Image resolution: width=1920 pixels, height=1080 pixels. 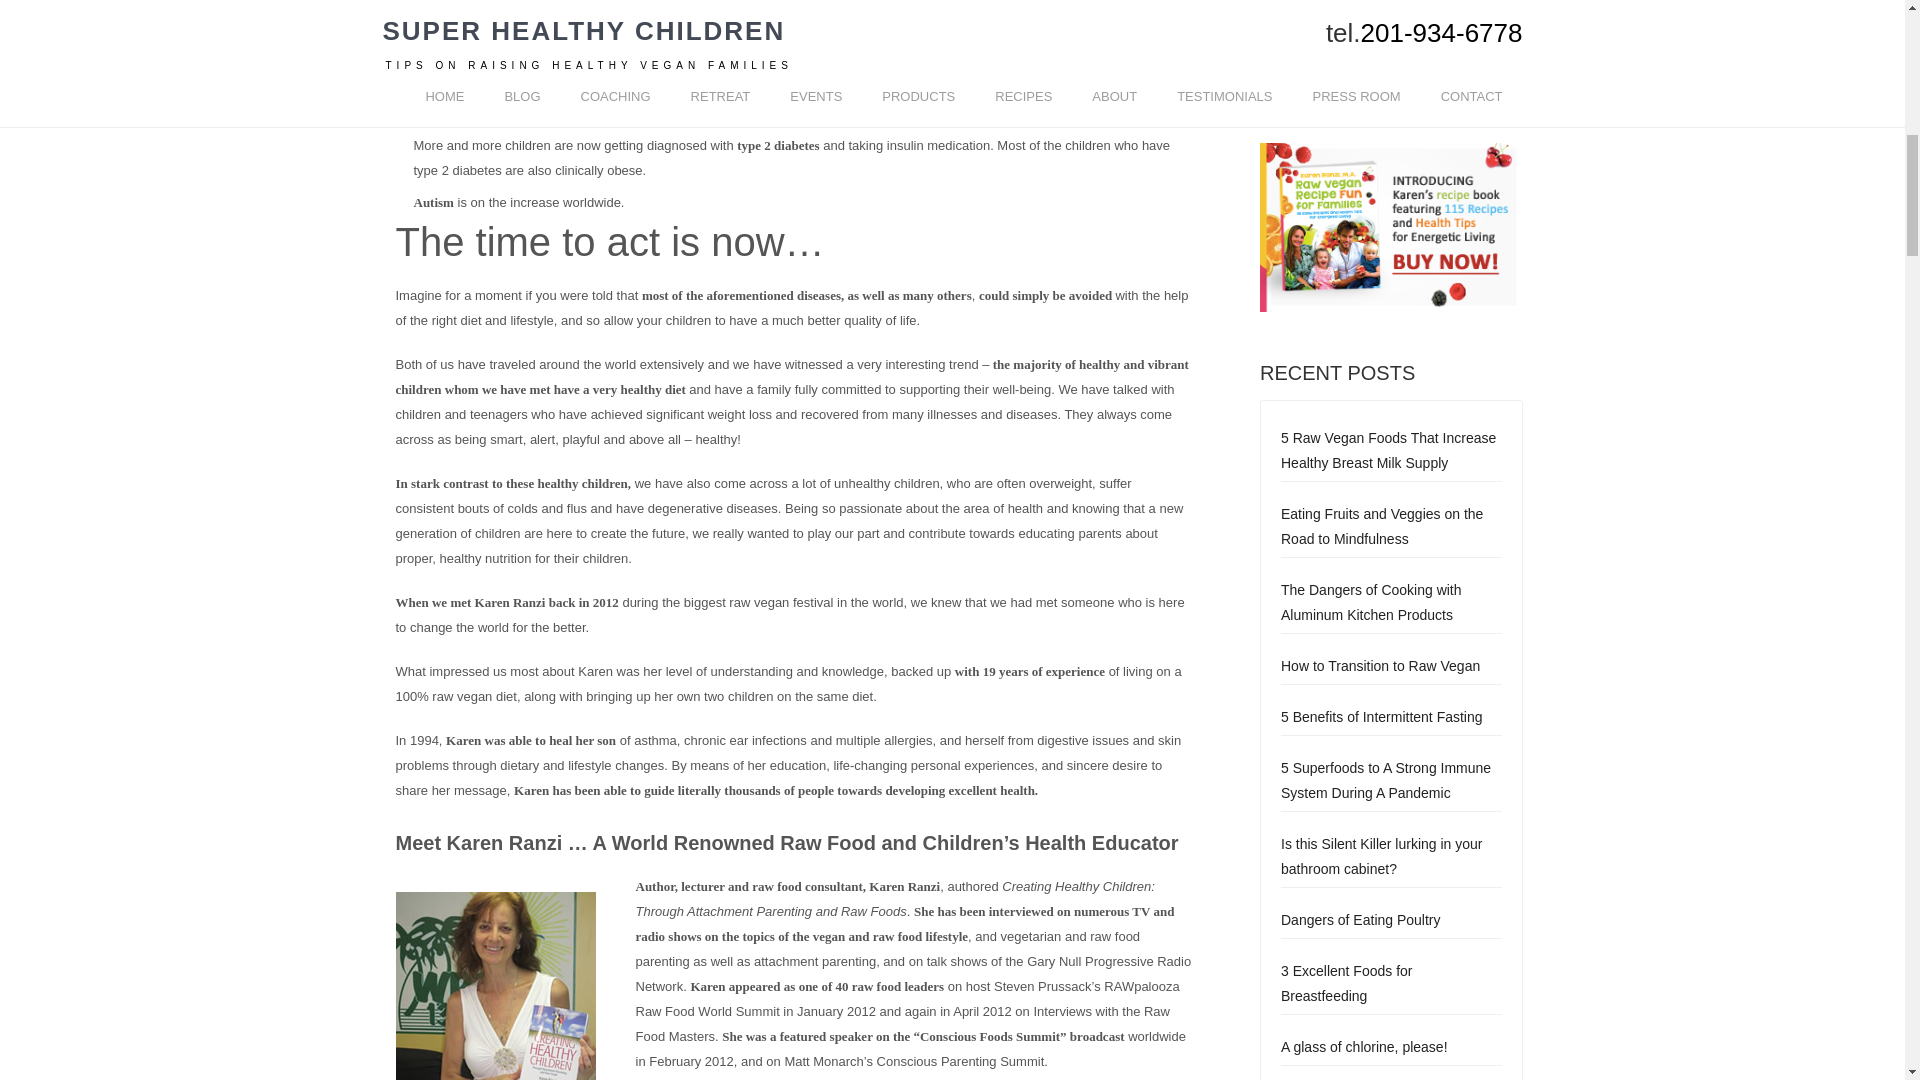 I want to click on Is this Silent Killer lurking in your bathroom cabinet?, so click(x=1381, y=856).